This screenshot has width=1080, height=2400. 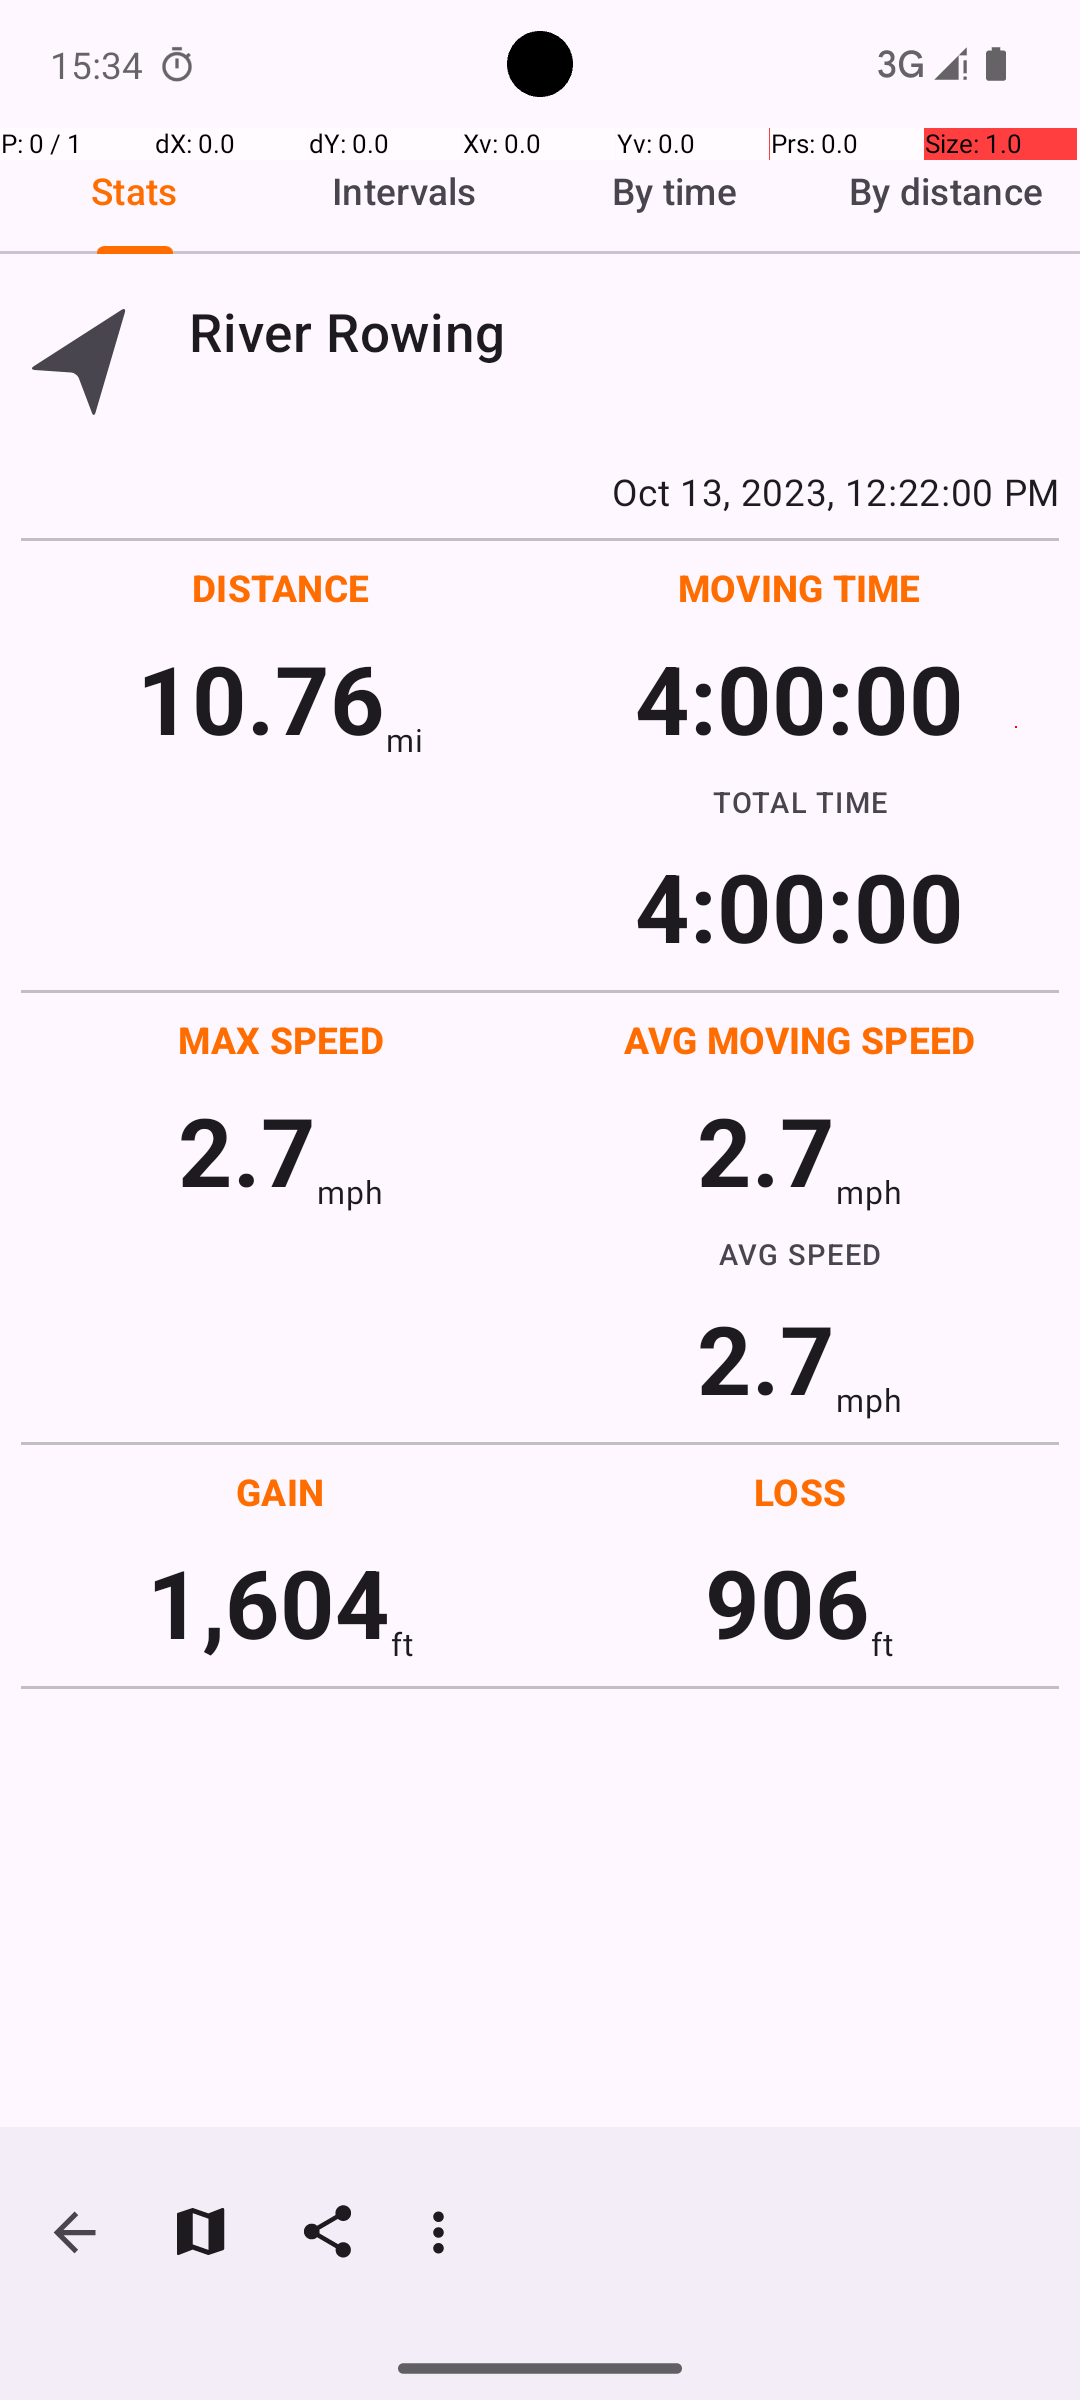 I want to click on 906, so click(x=788, y=1602).